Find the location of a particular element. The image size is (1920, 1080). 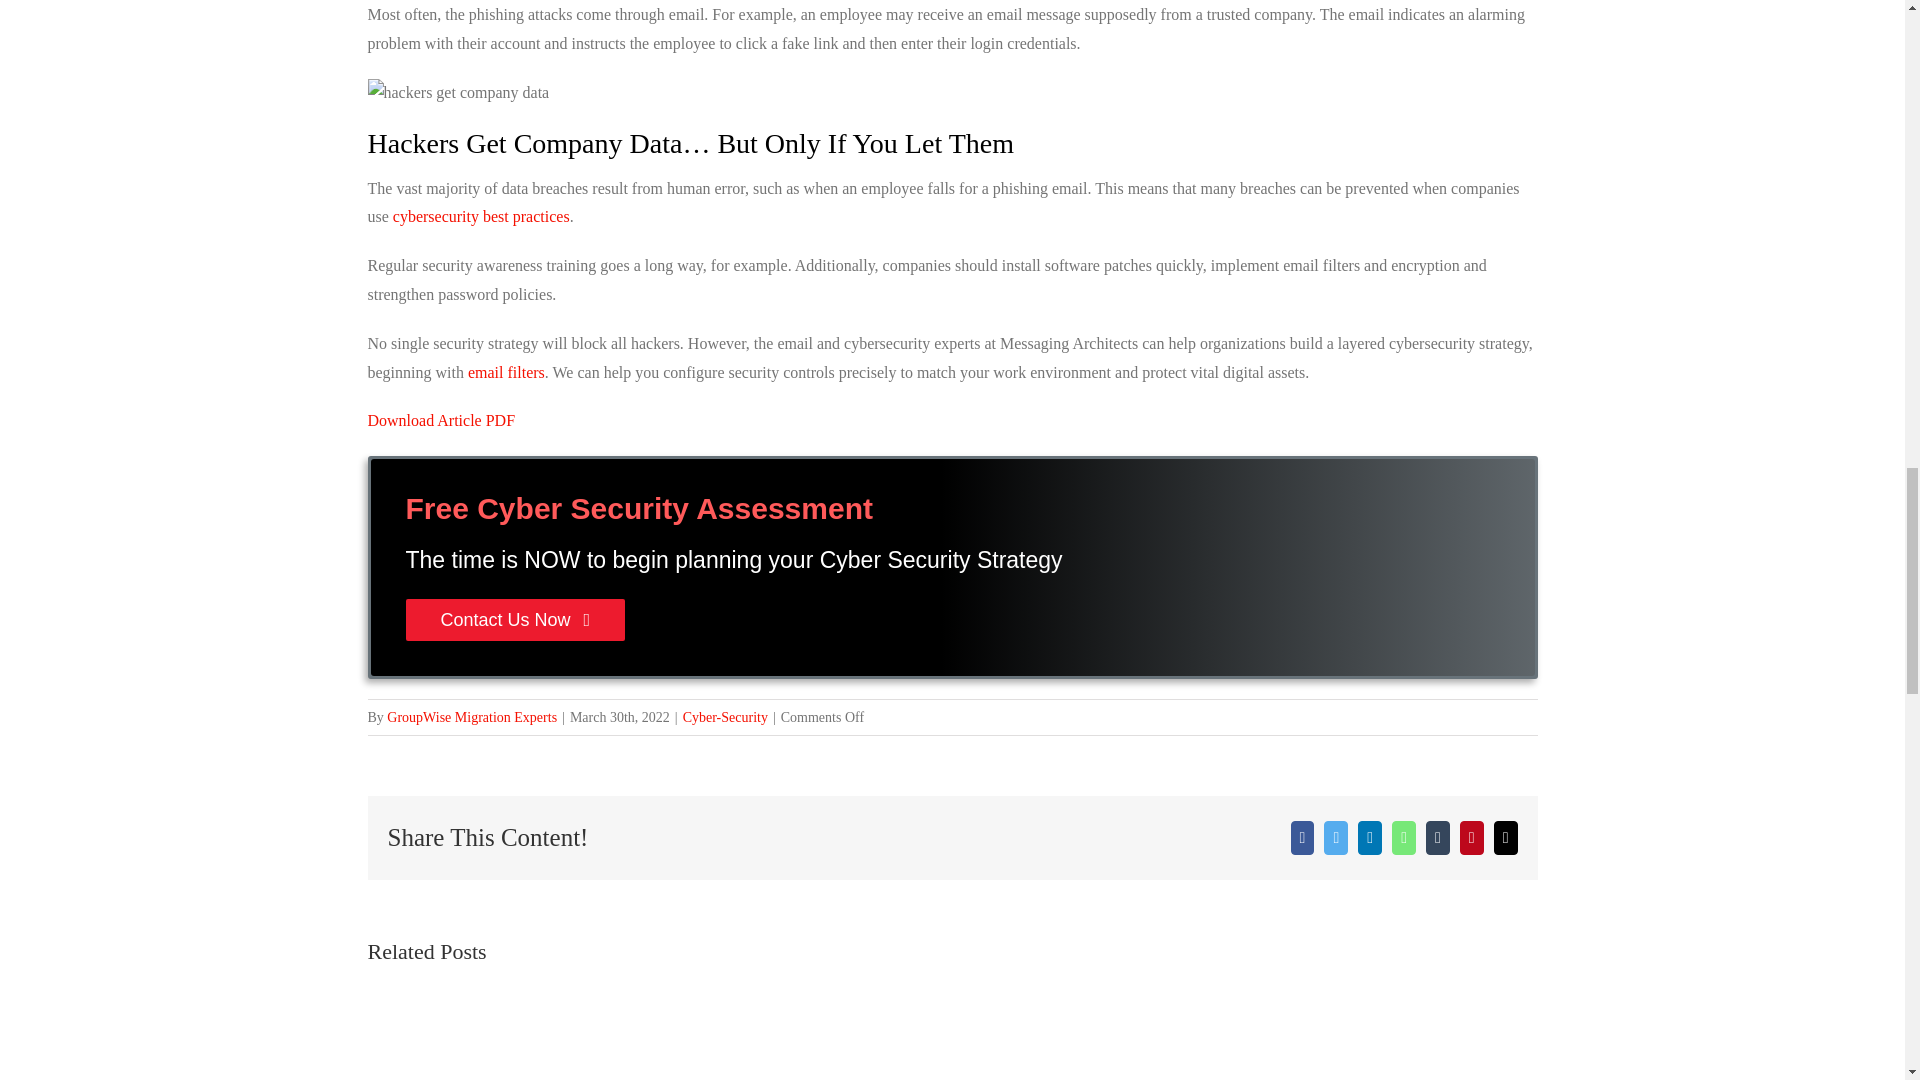

GroupWise Migration Experts is located at coordinates (472, 716).